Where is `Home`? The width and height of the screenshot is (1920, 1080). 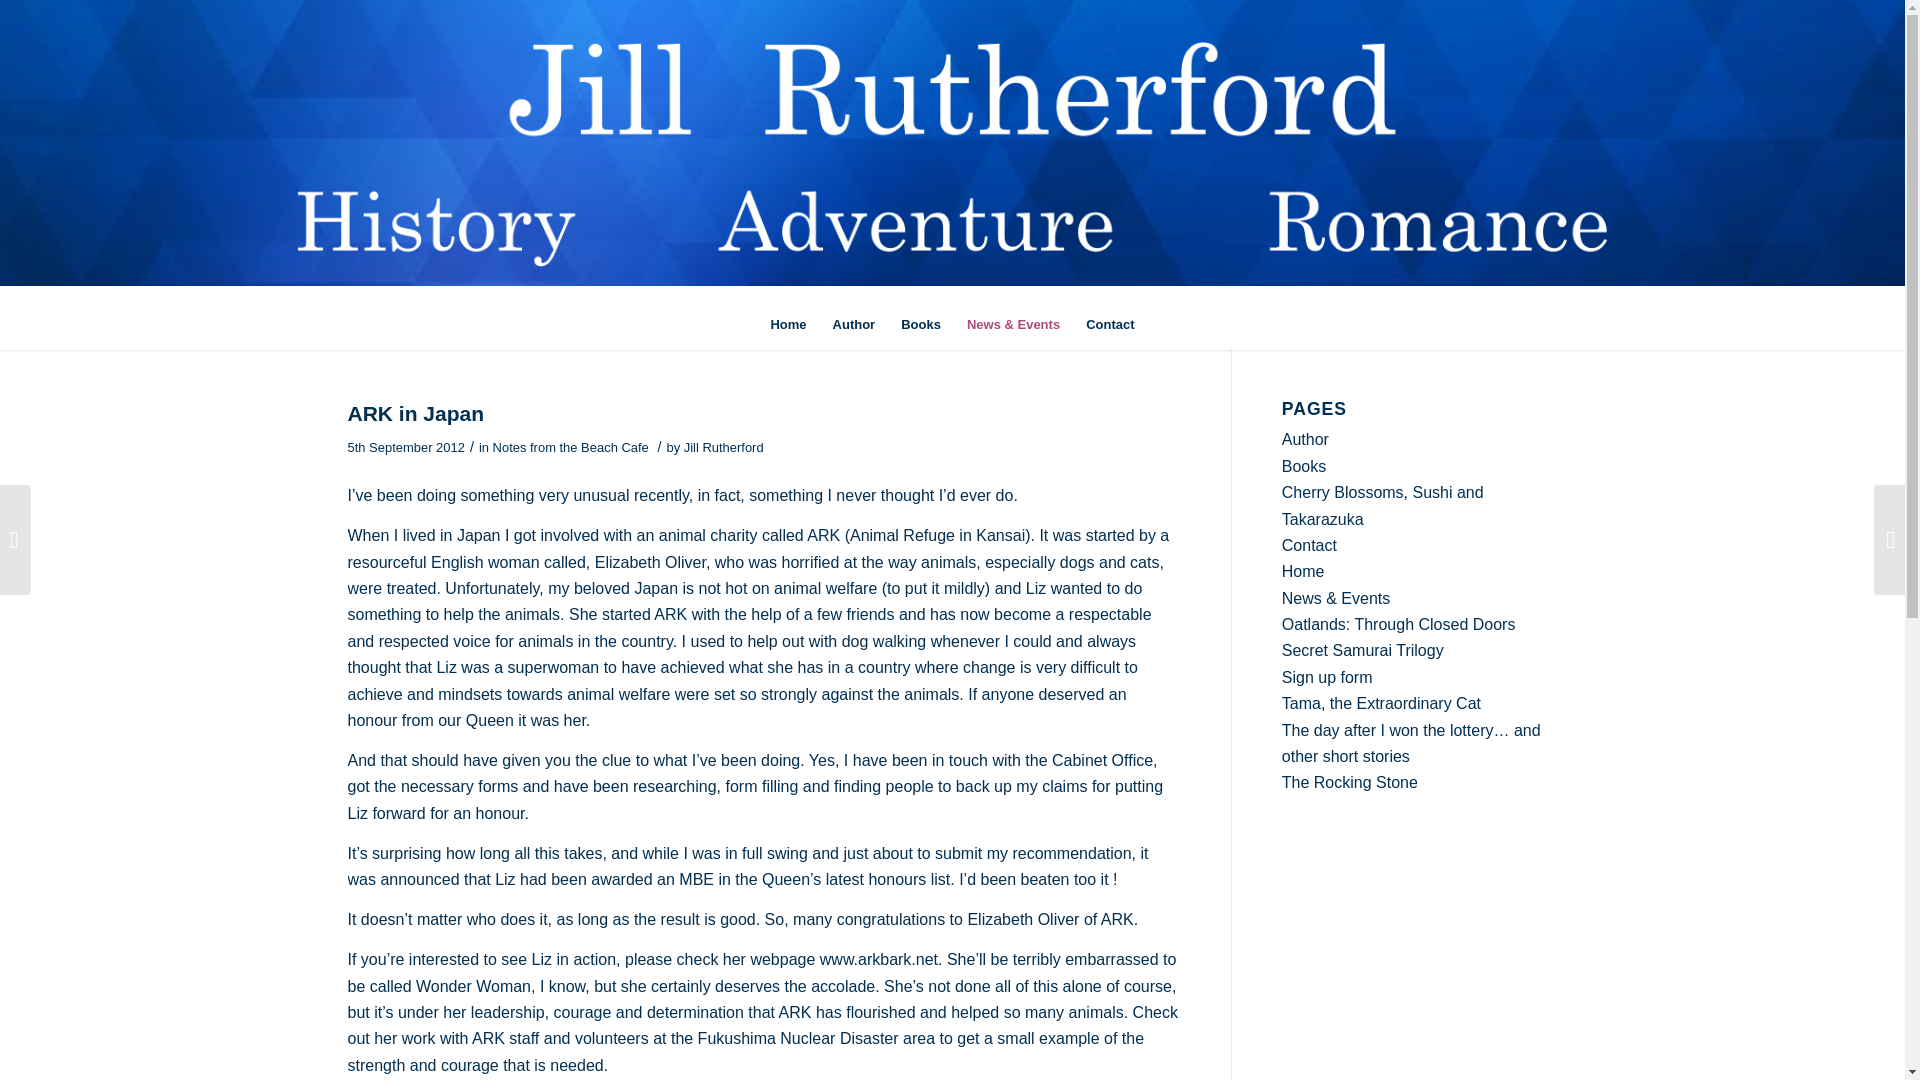
Home is located at coordinates (1303, 570).